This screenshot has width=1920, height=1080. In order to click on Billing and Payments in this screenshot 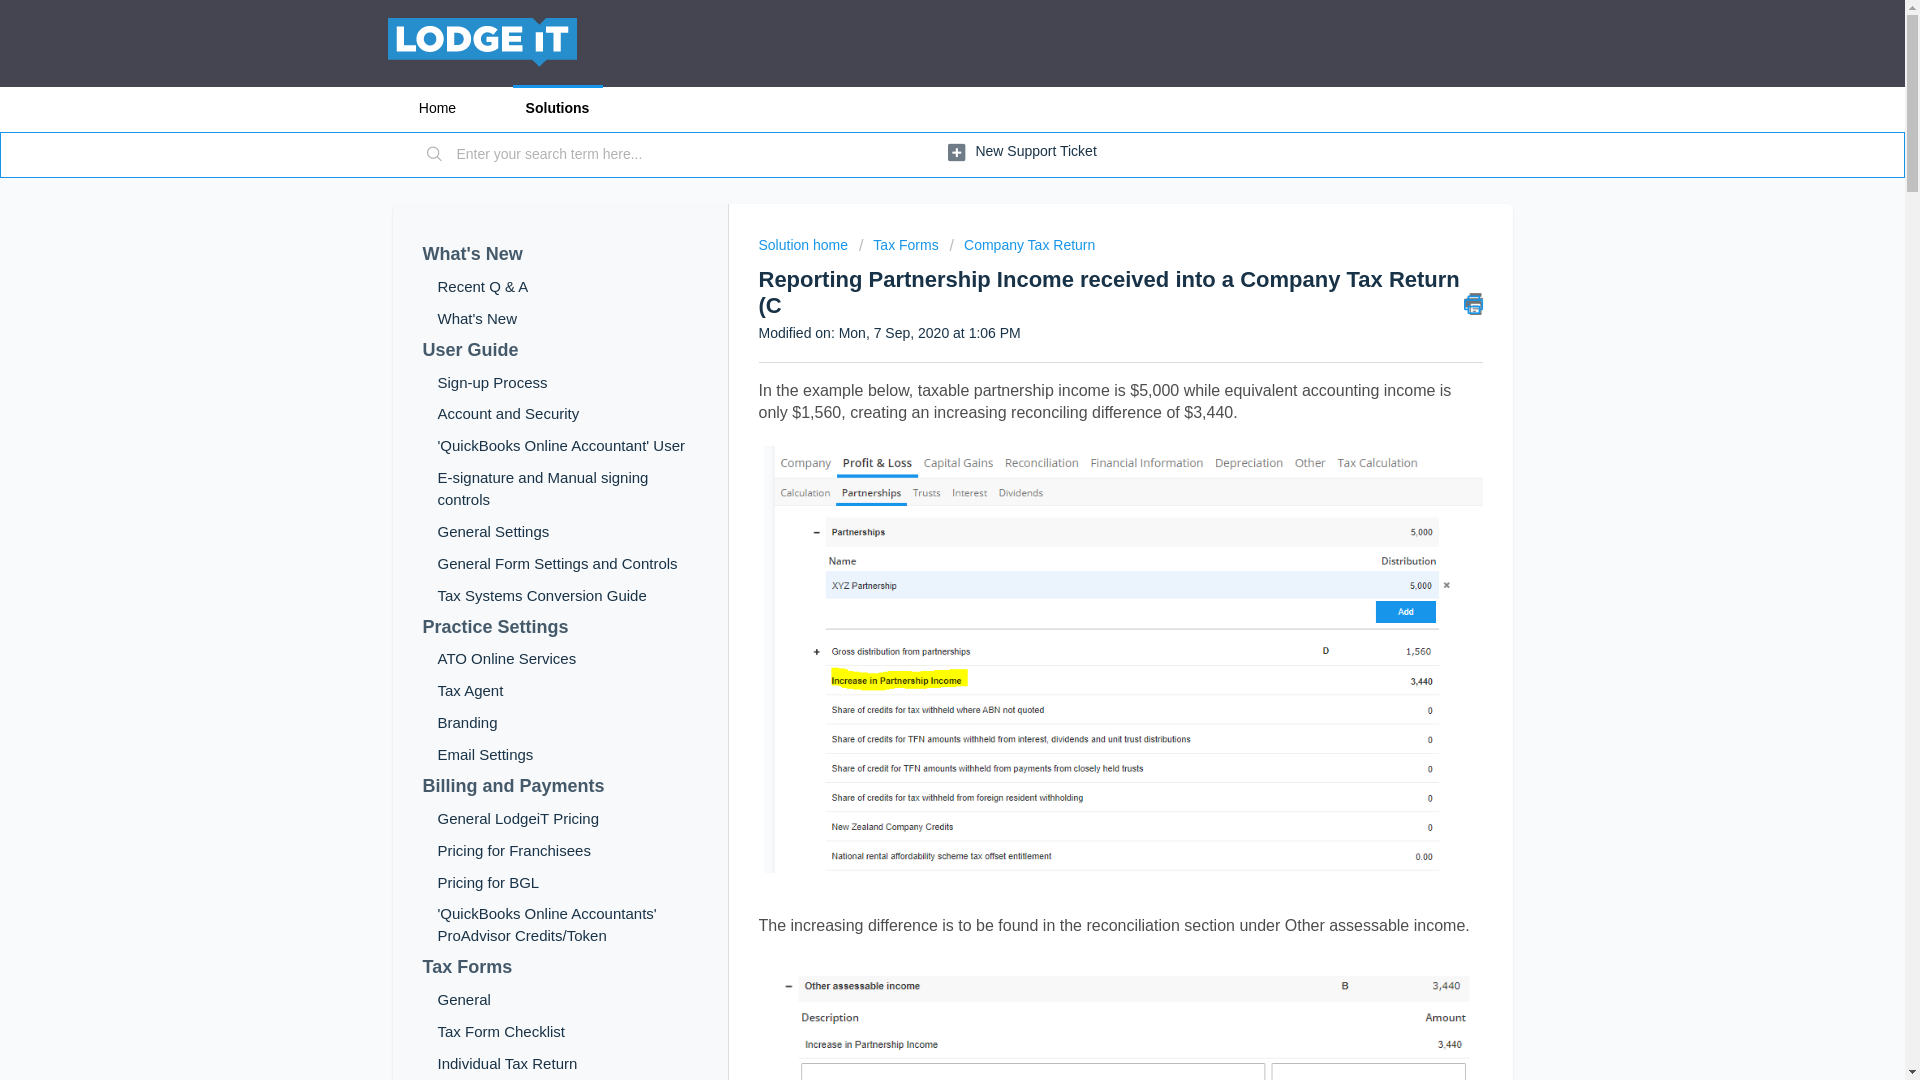, I will do `click(560, 787)`.